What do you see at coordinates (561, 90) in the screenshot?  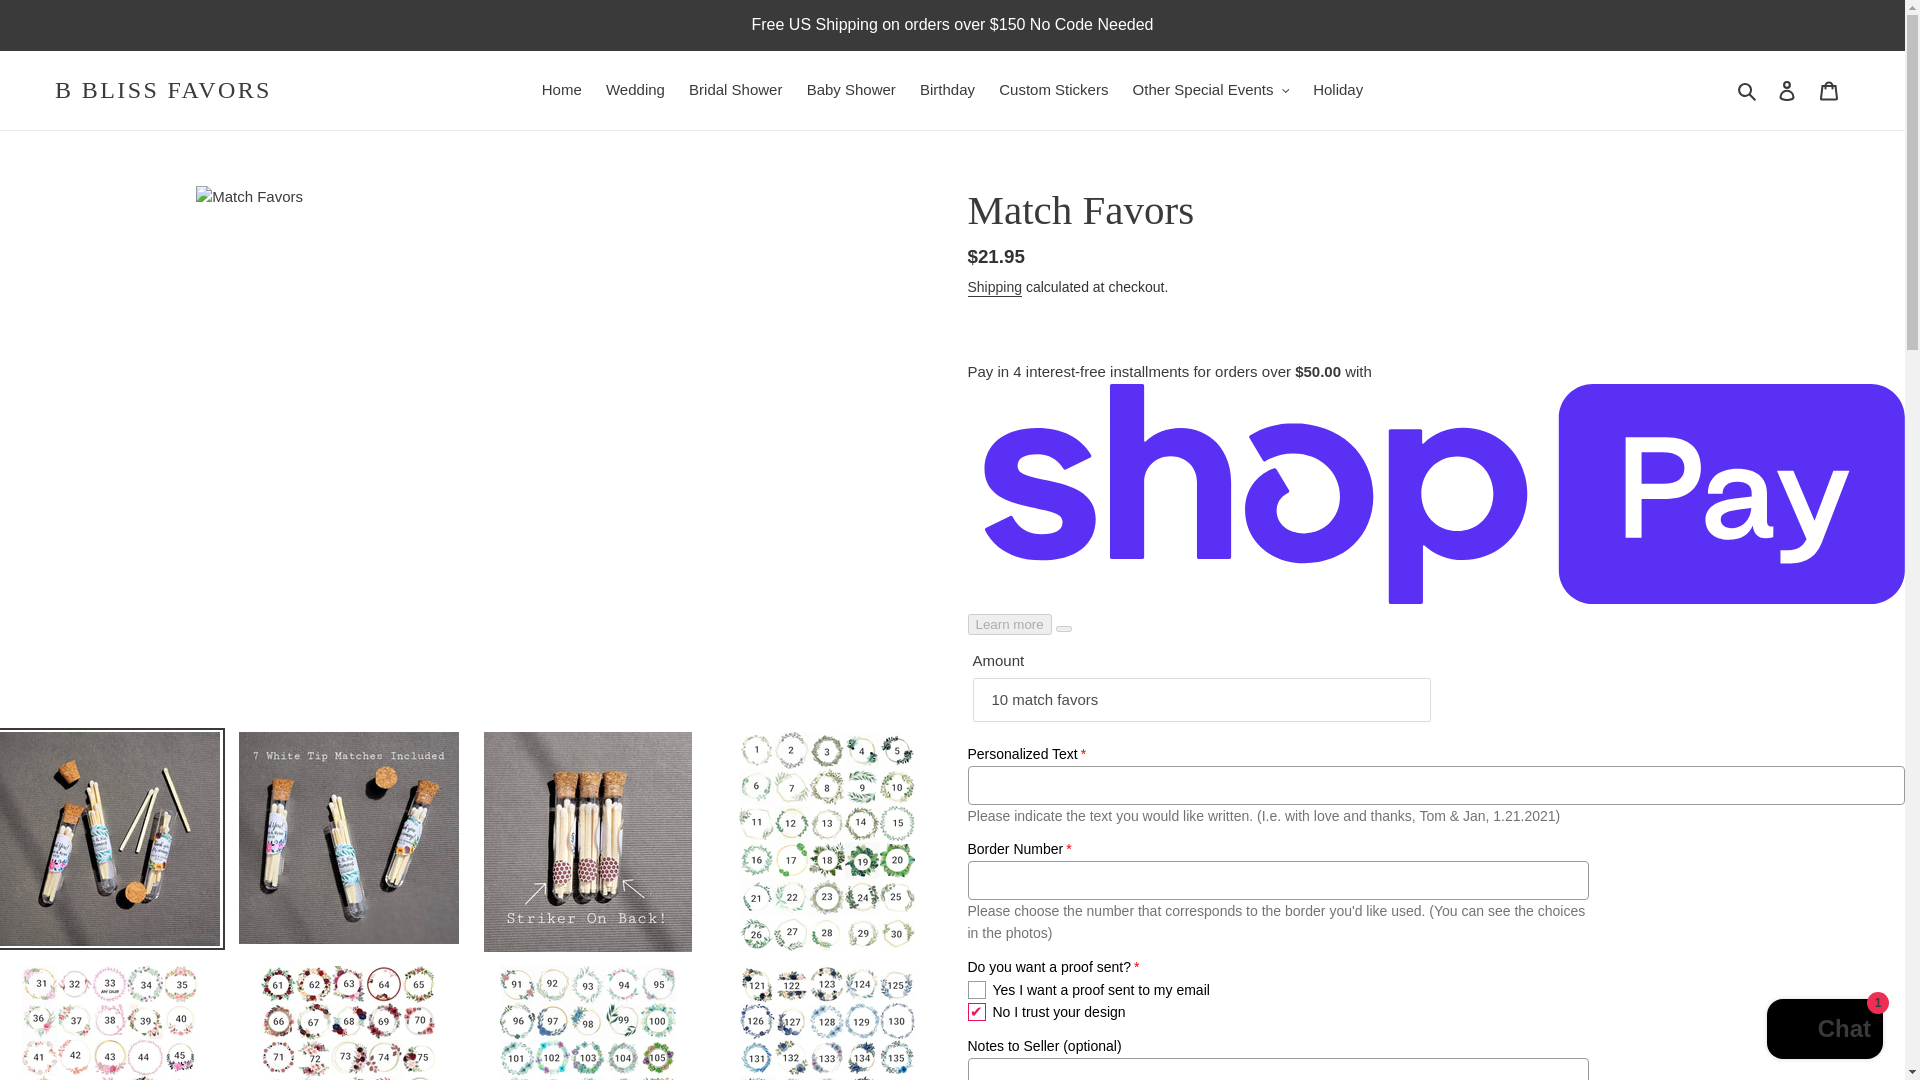 I see `Home` at bounding box center [561, 90].